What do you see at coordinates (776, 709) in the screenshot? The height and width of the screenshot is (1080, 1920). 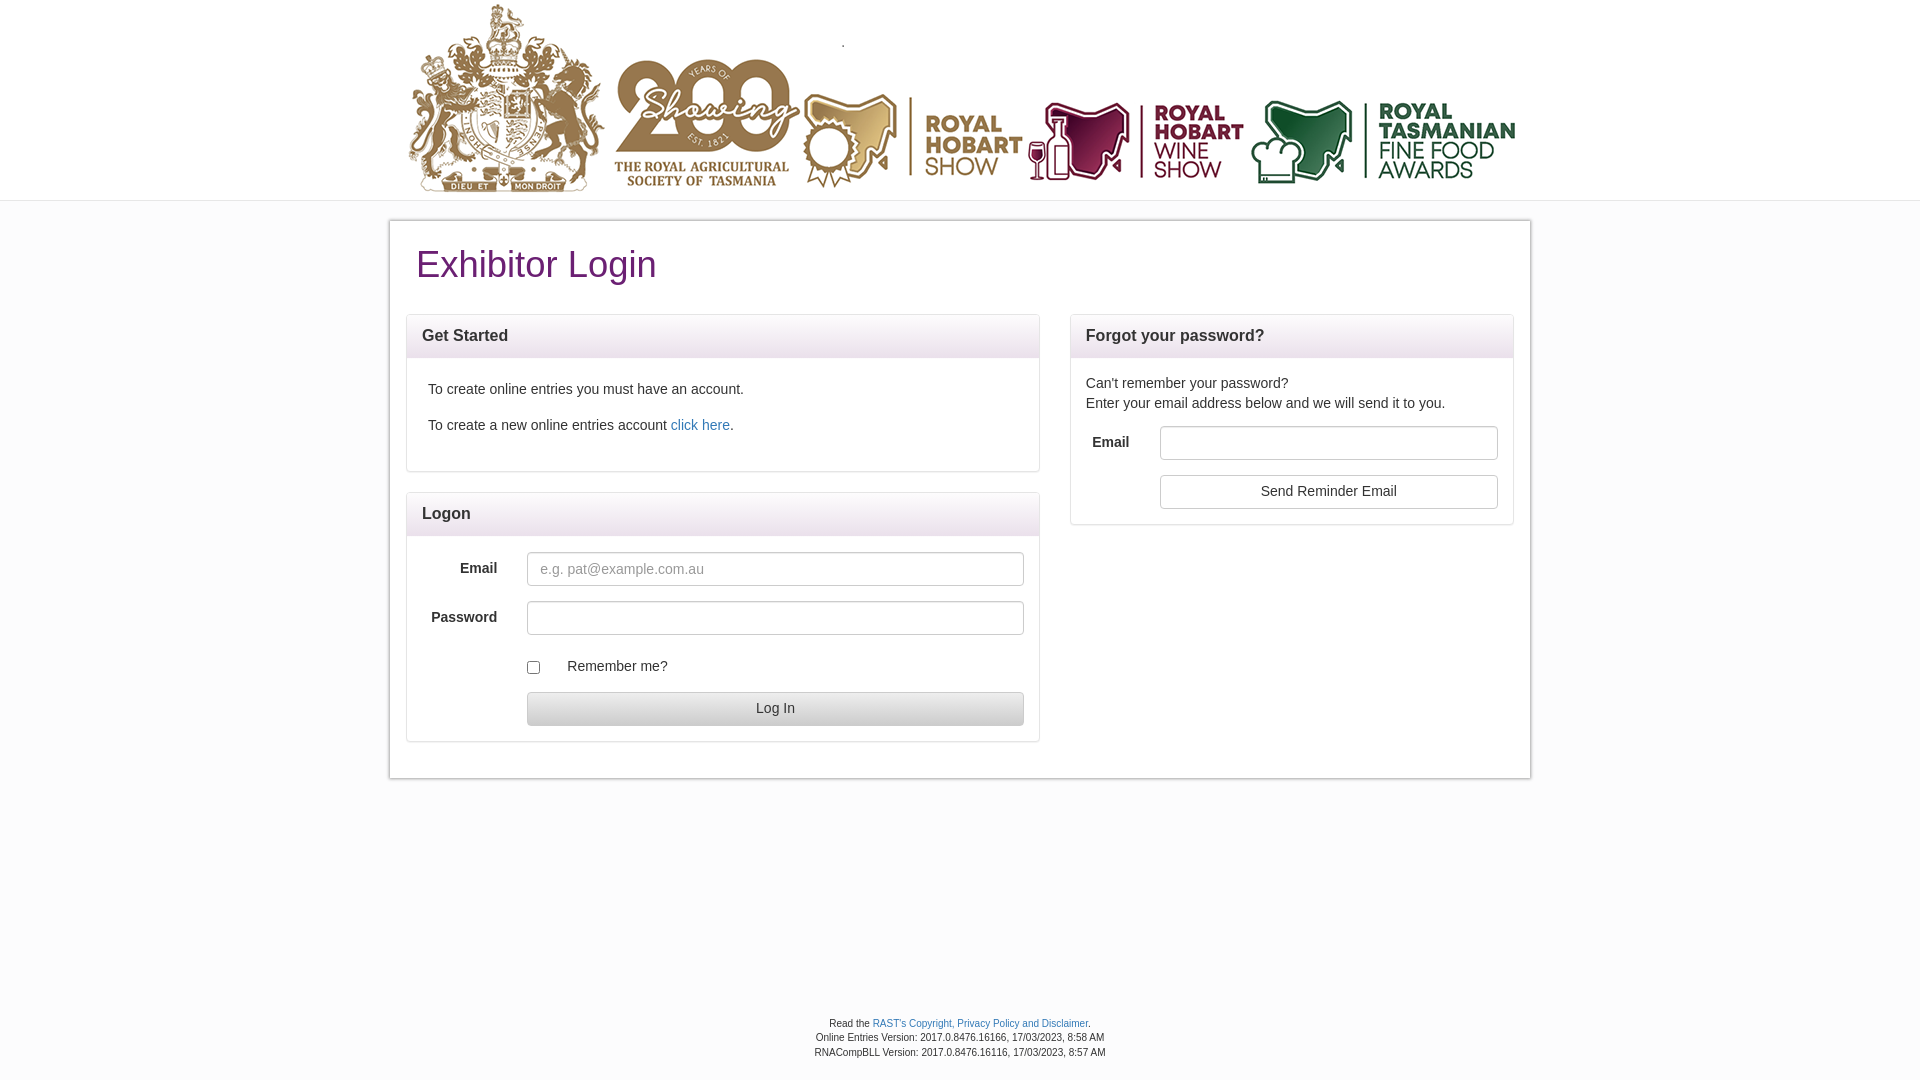 I see `Log In` at bounding box center [776, 709].